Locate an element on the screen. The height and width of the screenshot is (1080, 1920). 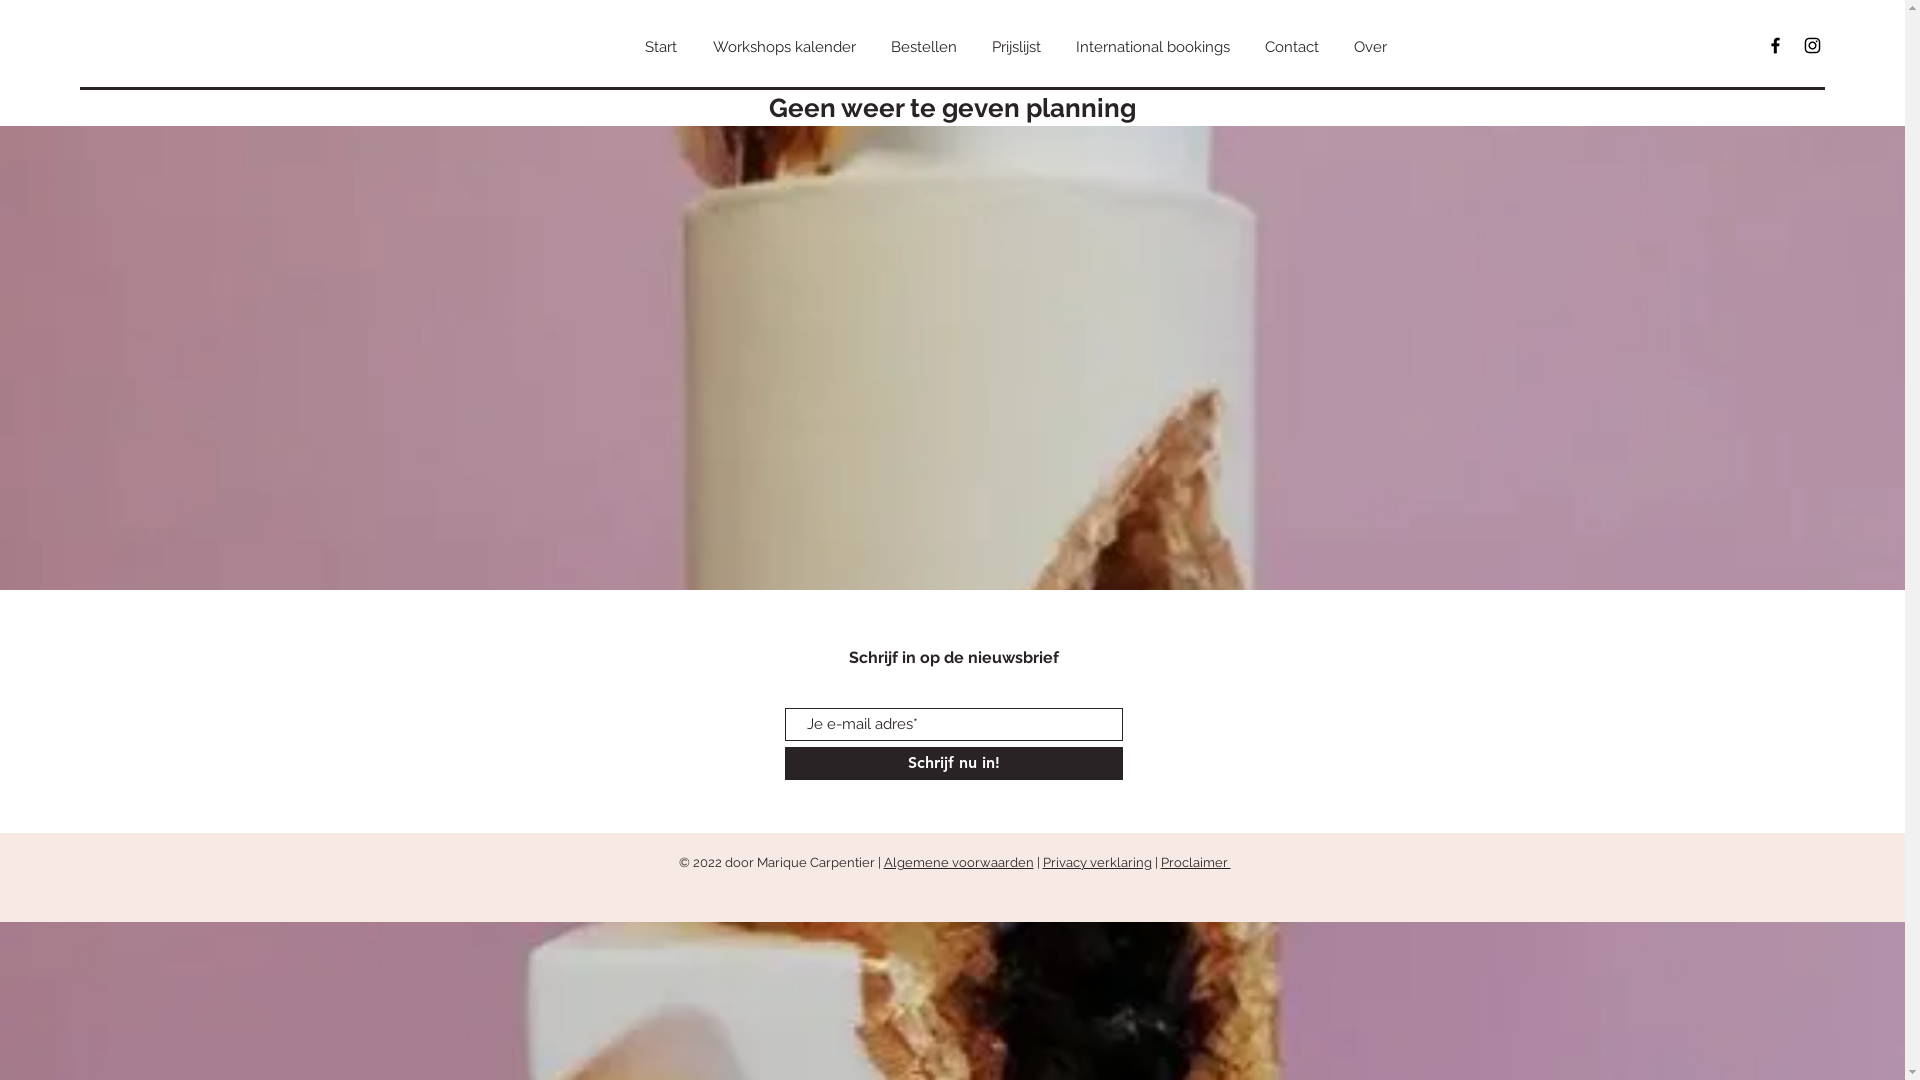
Prijslijst is located at coordinates (1016, 48).